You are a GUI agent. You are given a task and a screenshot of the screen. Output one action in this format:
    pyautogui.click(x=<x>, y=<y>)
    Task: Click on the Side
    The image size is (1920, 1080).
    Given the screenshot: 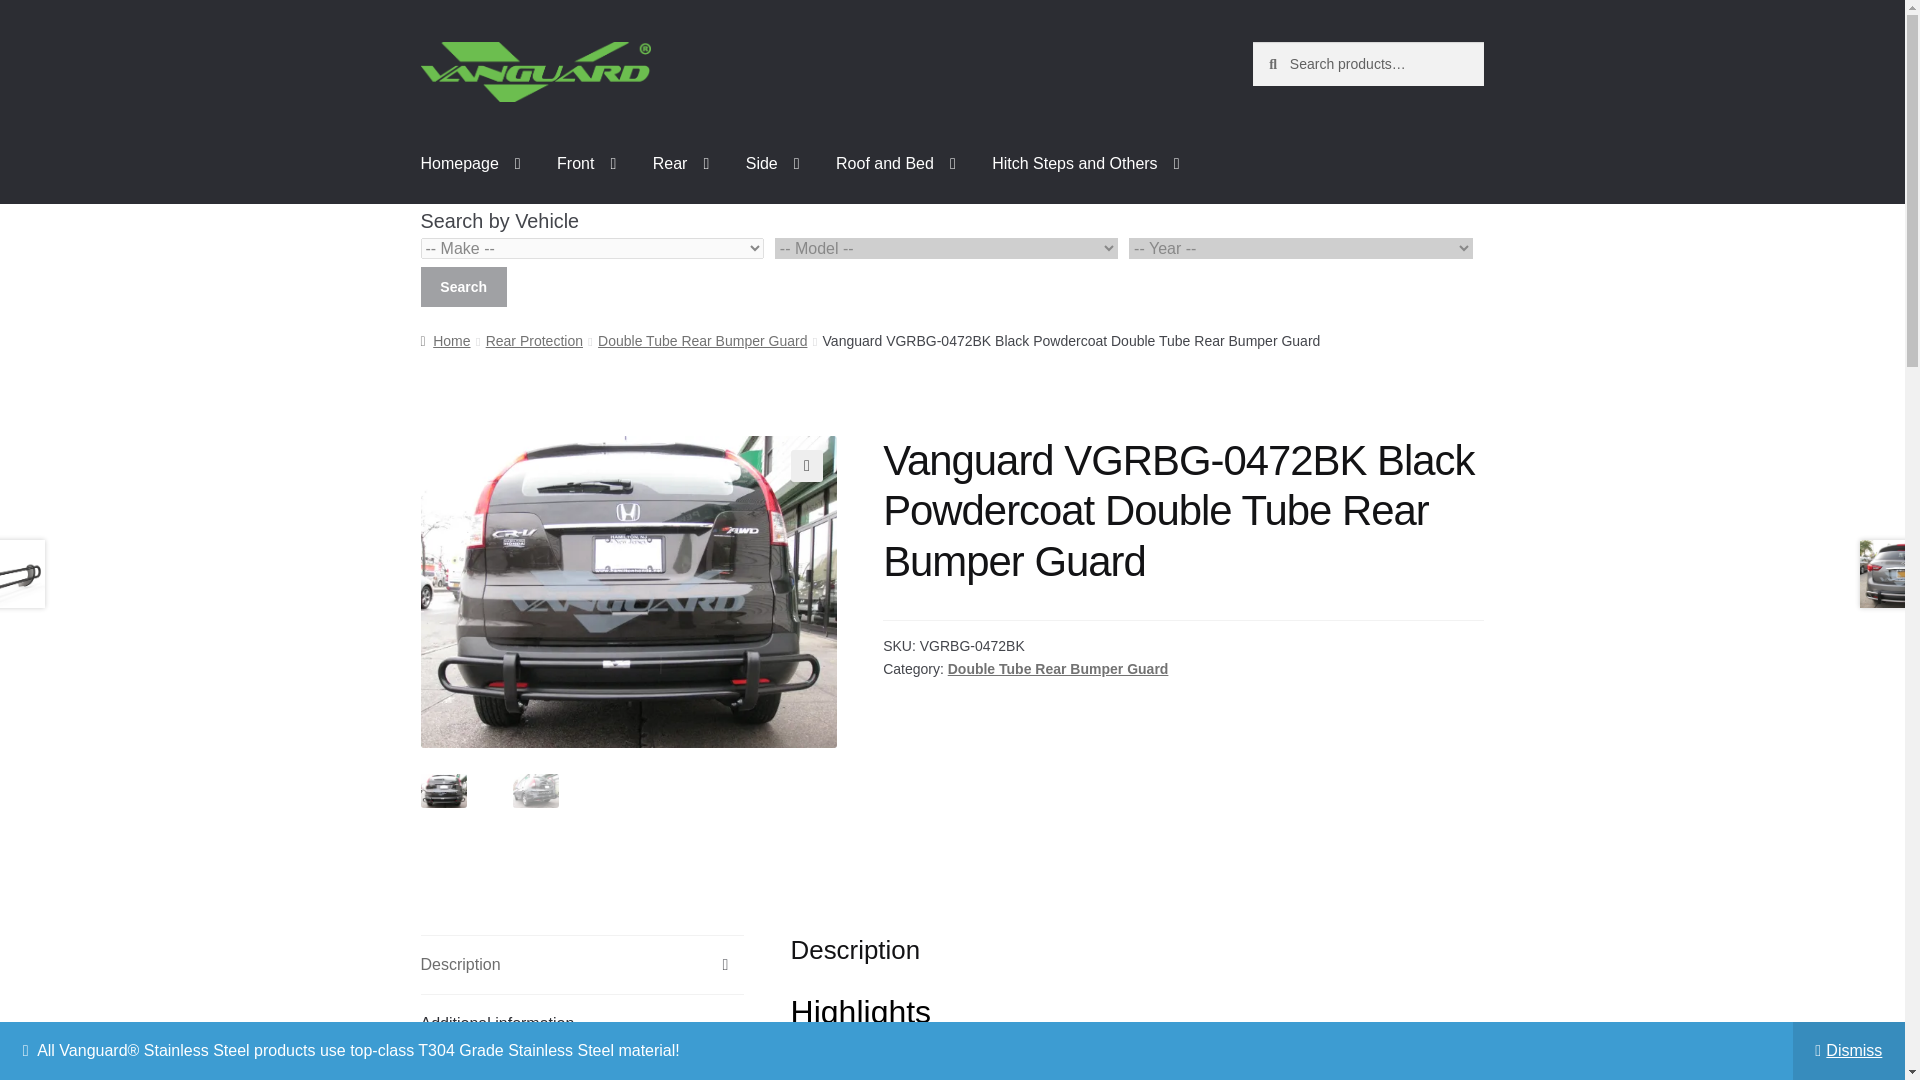 What is the action you would take?
    pyautogui.click(x=772, y=164)
    